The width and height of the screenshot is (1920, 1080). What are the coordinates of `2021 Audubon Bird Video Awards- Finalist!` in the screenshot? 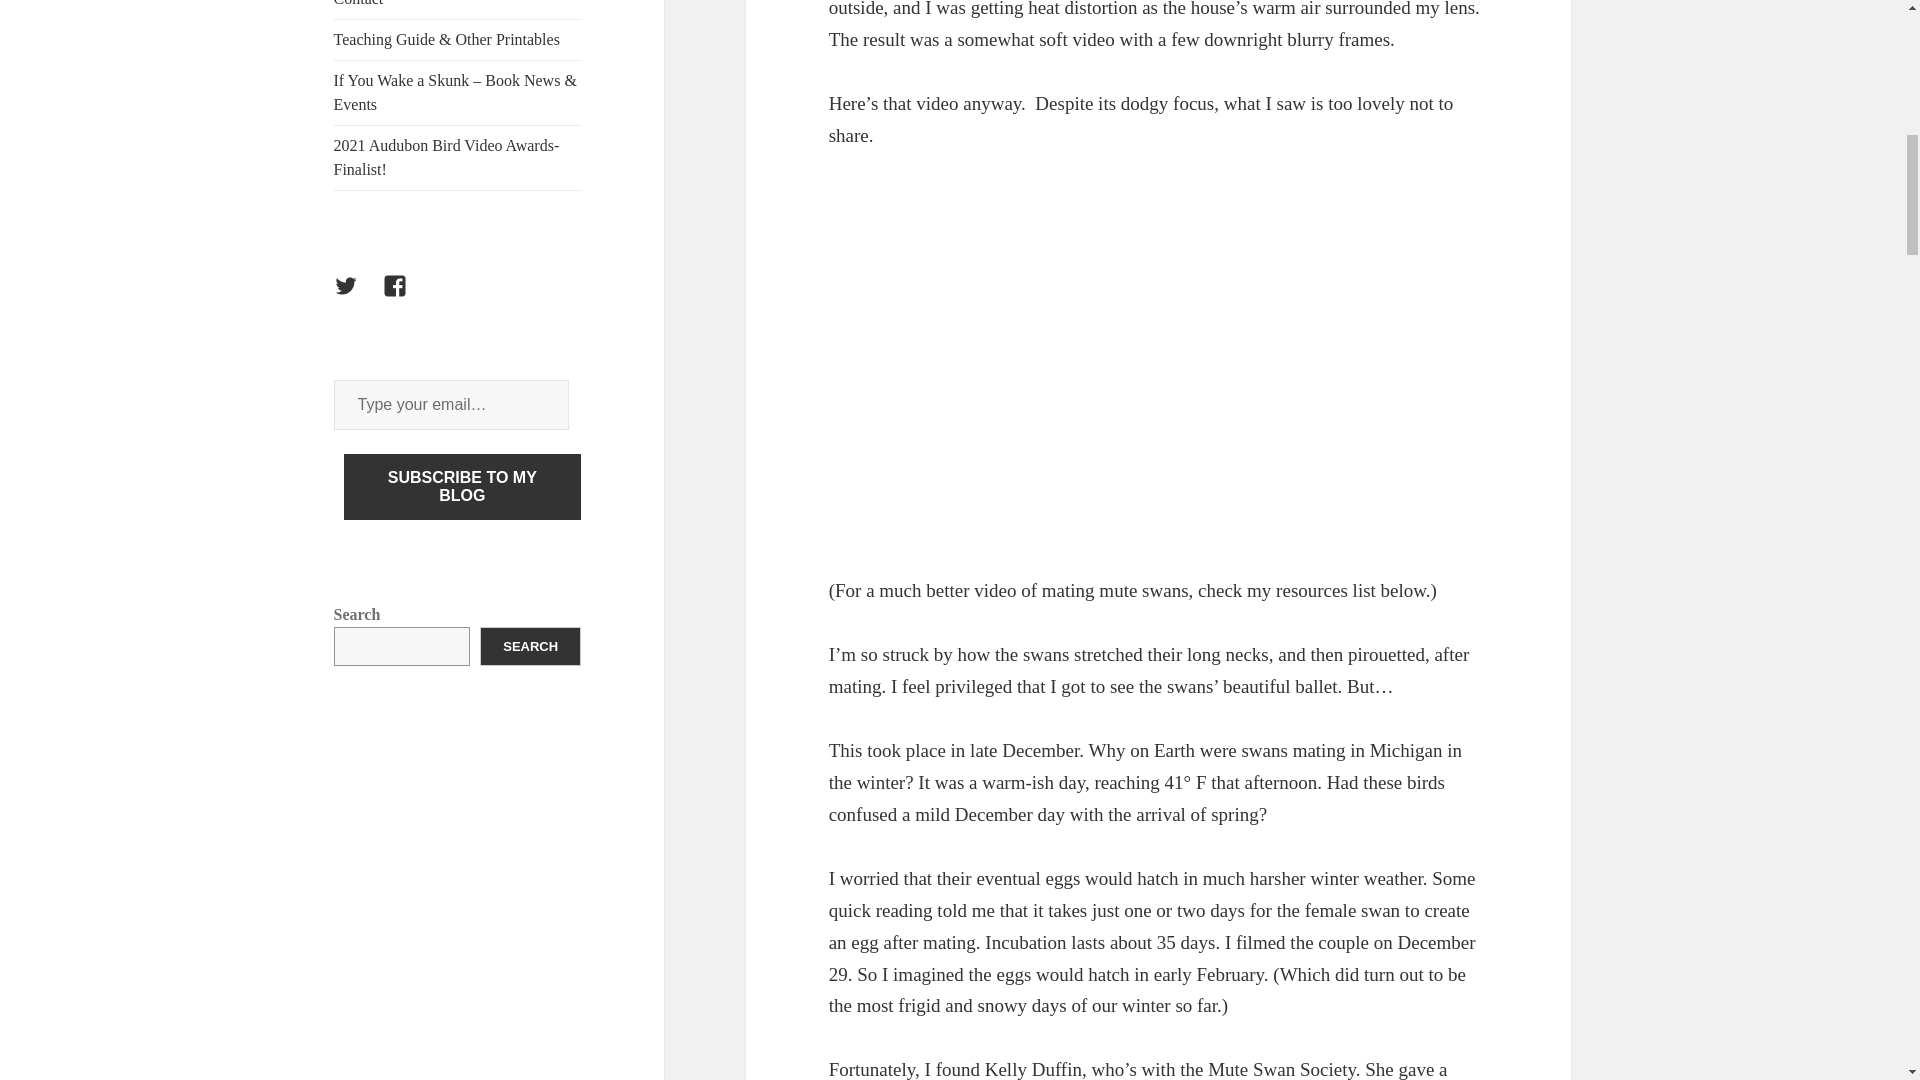 It's located at (458, 158).